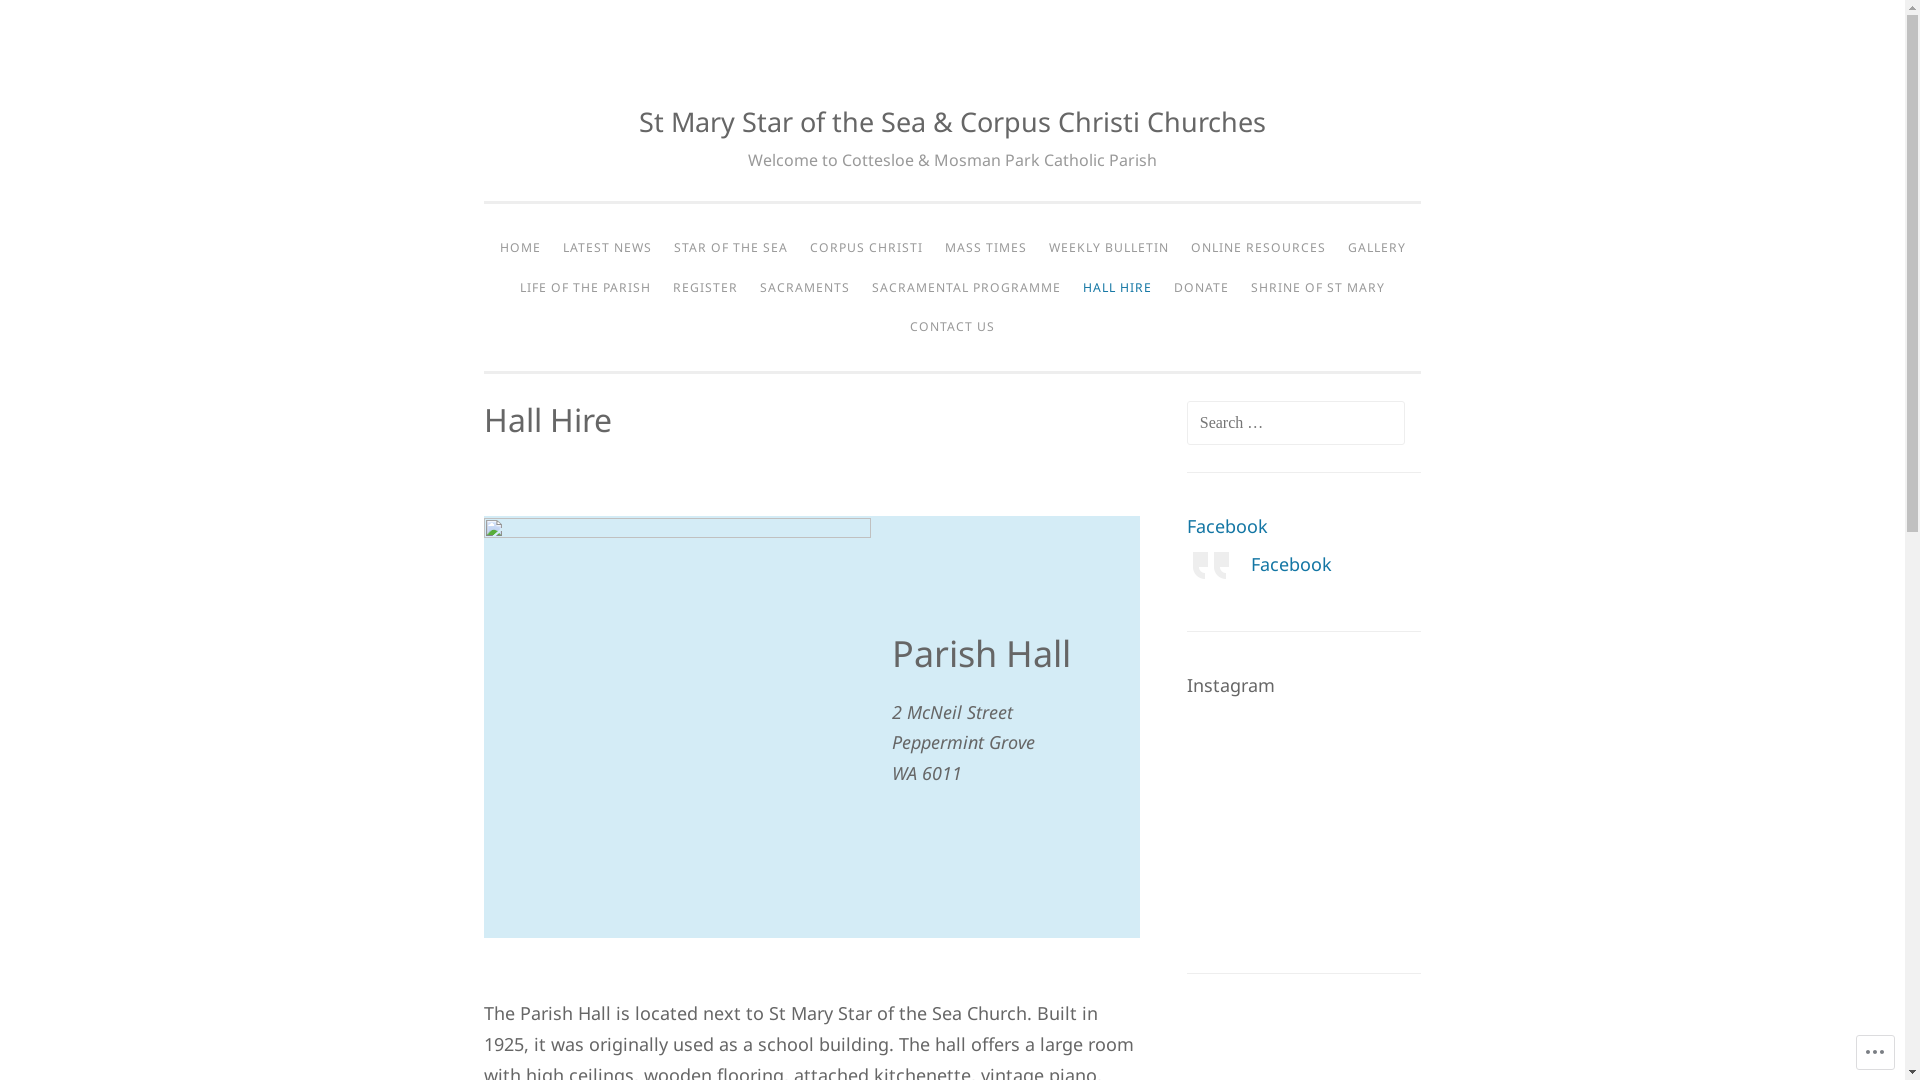 The width and height of the screenshot is (1920, 1080). Describe the element at coordinates (730, 248) in the screenshot. I see `STAR OF THE SEA` at that location.